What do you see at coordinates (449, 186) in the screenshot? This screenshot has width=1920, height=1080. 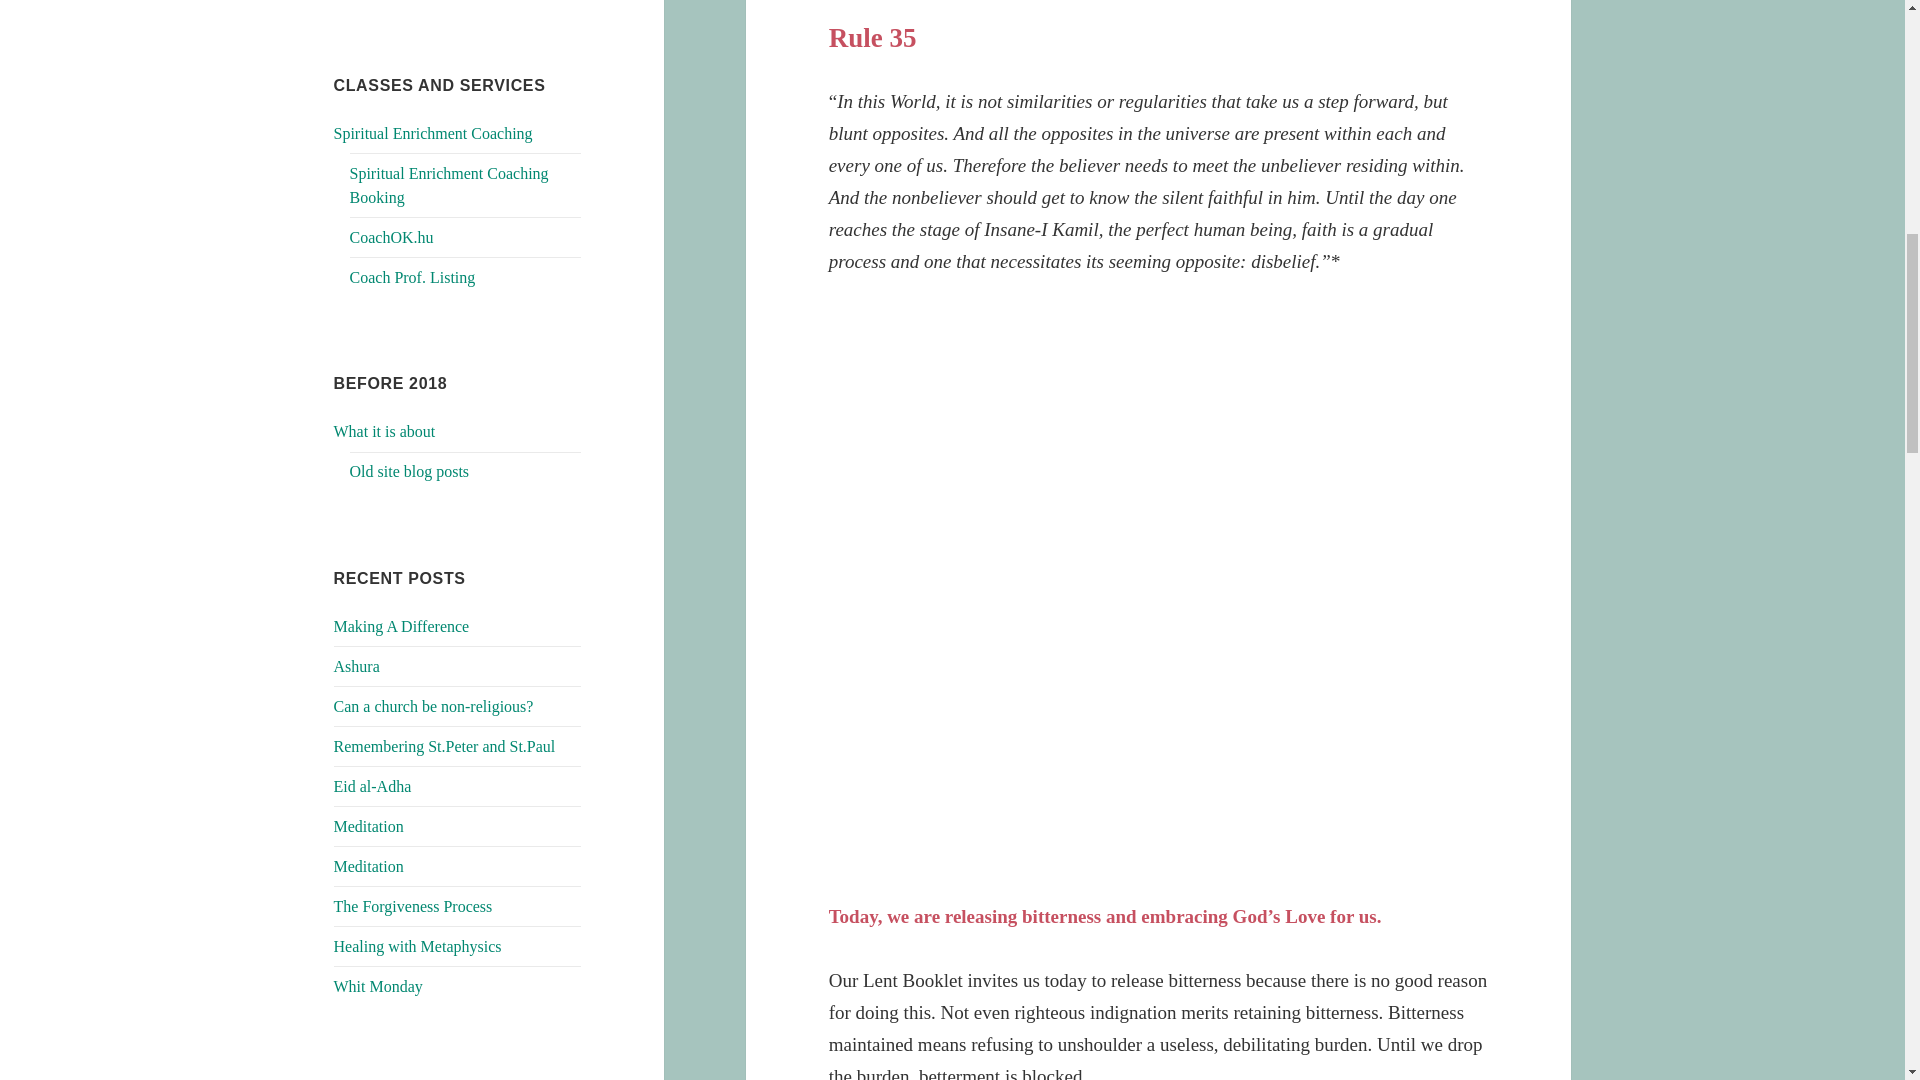 I see `Spiritual Enrichment Coaching Booking` at bounding box center [449, 186].